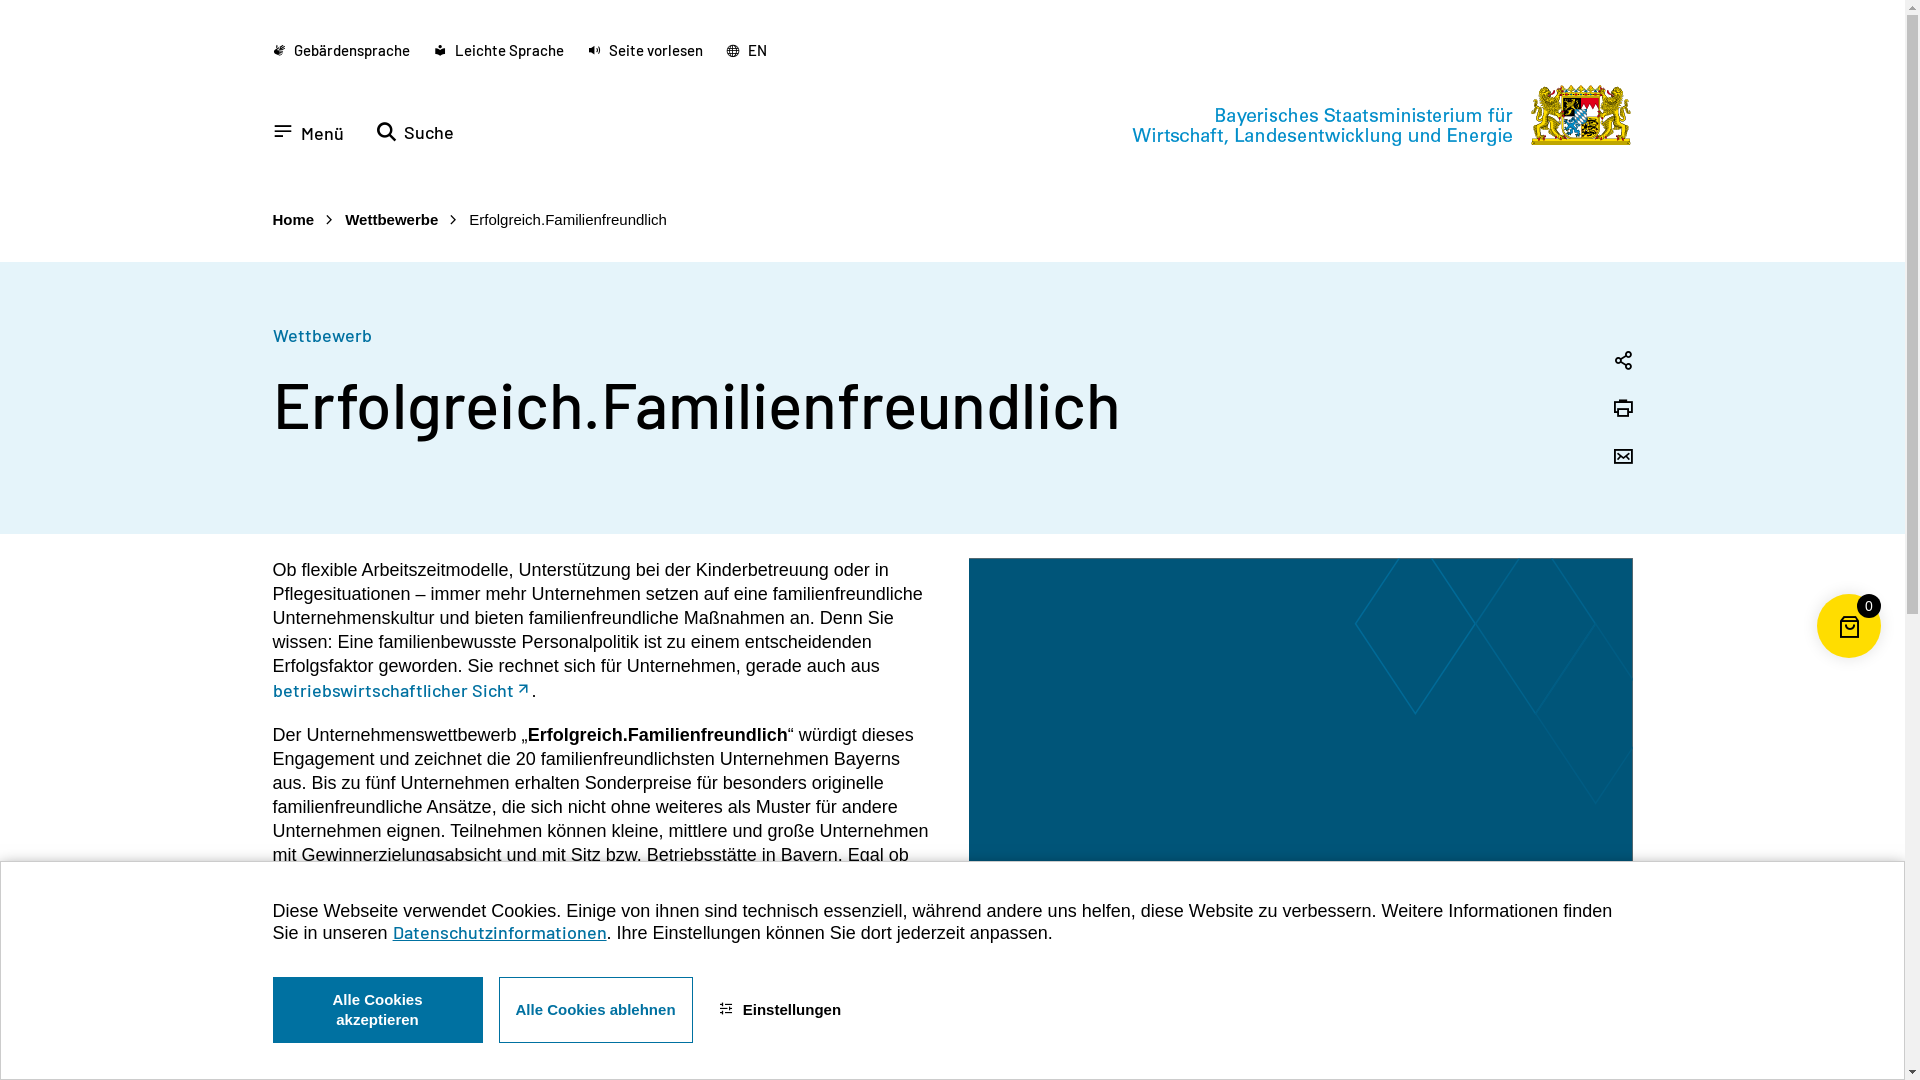 Image resolution: width=1920 pixels, height=1080 pixels. What do you see at coordinates (402, 690) in the screenshot?
I see `betriebswirtschaftlicher Sicht` at bounding box center [402, 690].